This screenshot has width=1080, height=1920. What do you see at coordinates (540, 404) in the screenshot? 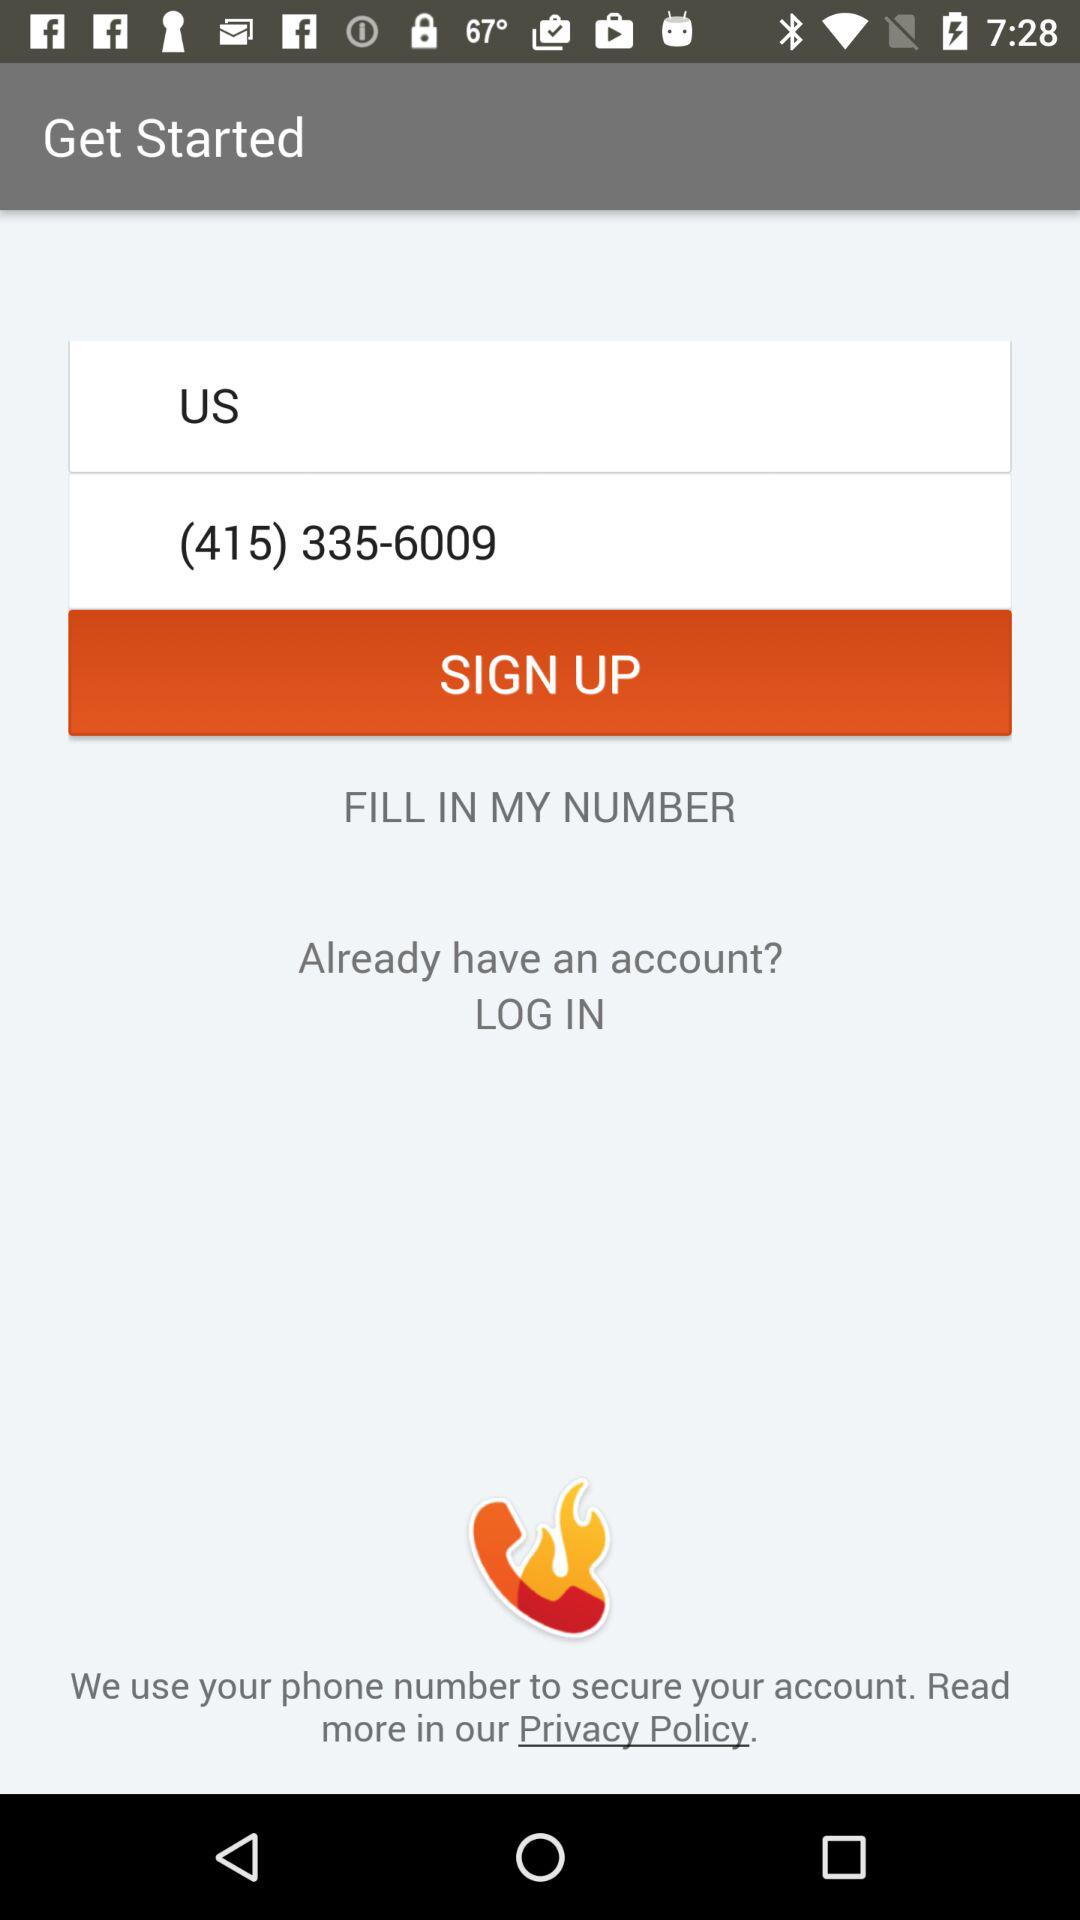
I see `turn on us` at bounding box center [540, 404].